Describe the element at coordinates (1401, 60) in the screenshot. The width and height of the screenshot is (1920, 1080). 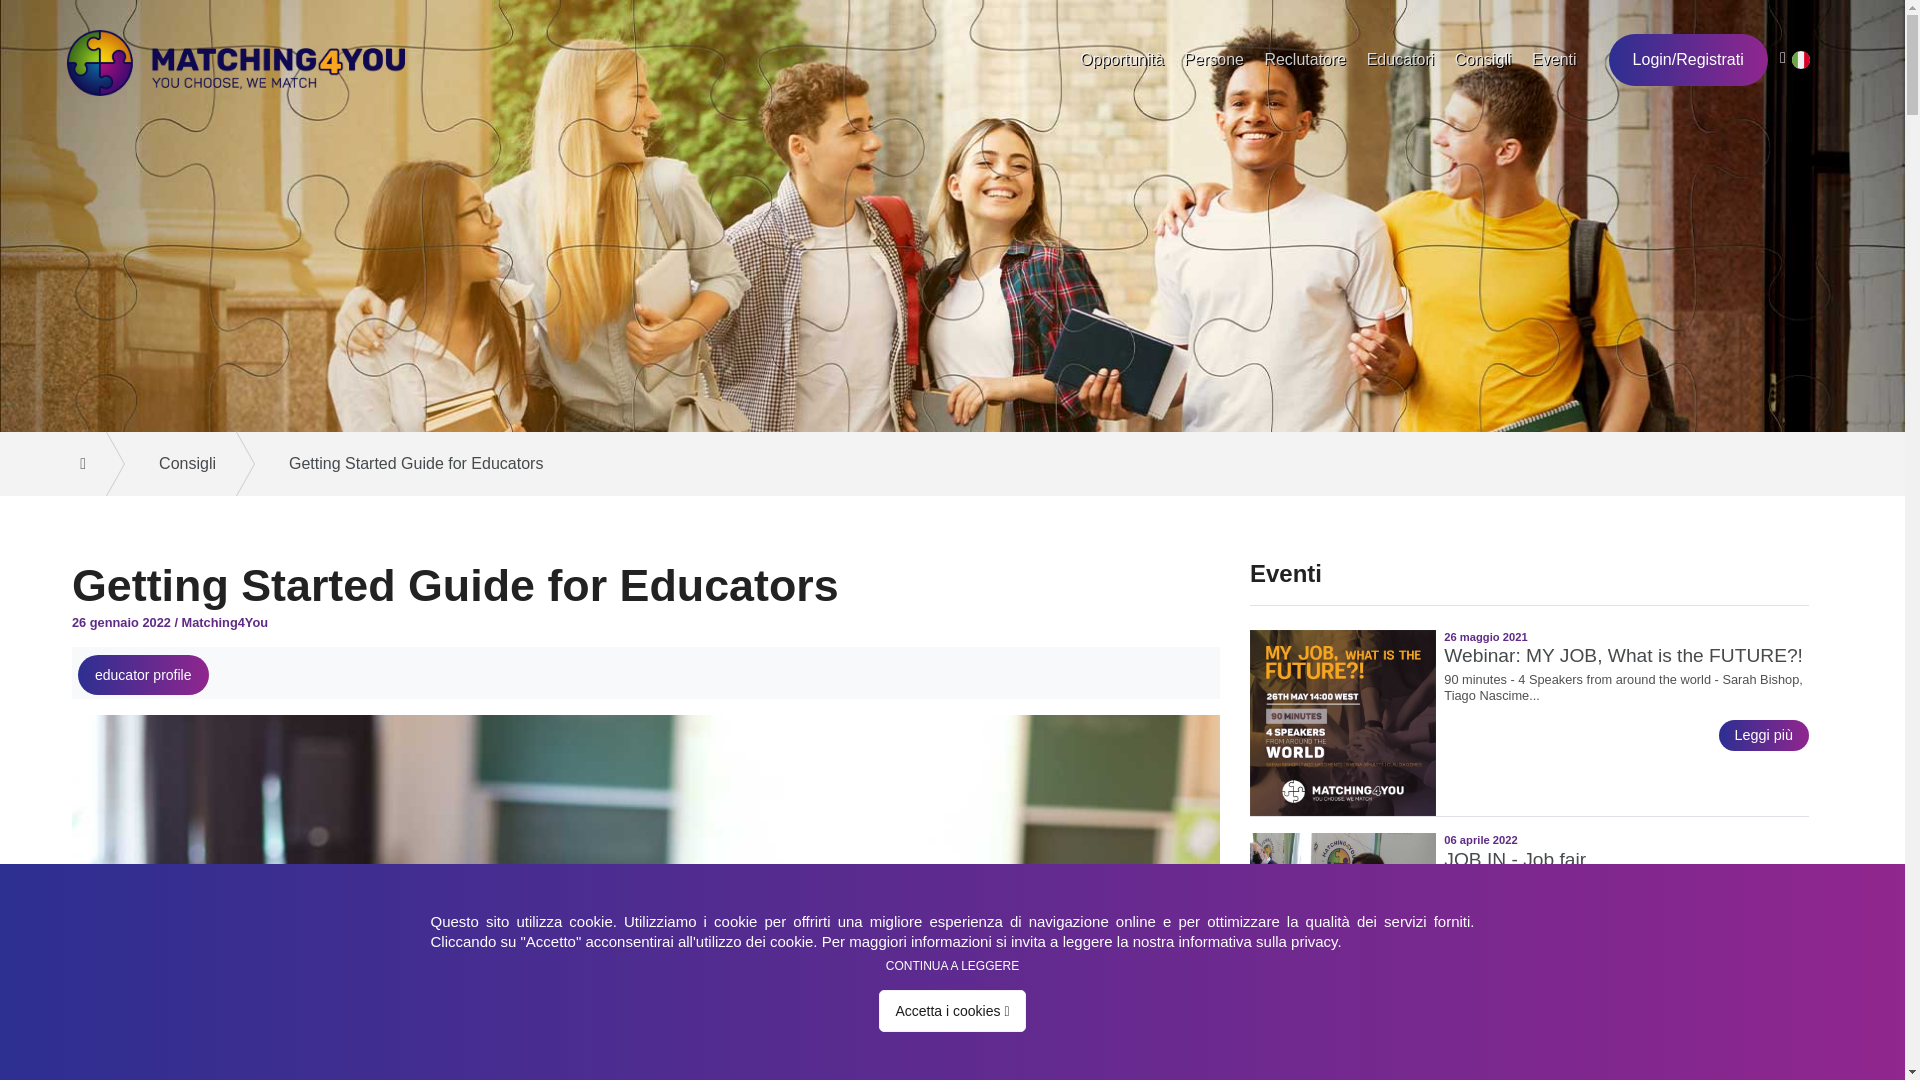
I see `Educatori` at that location.